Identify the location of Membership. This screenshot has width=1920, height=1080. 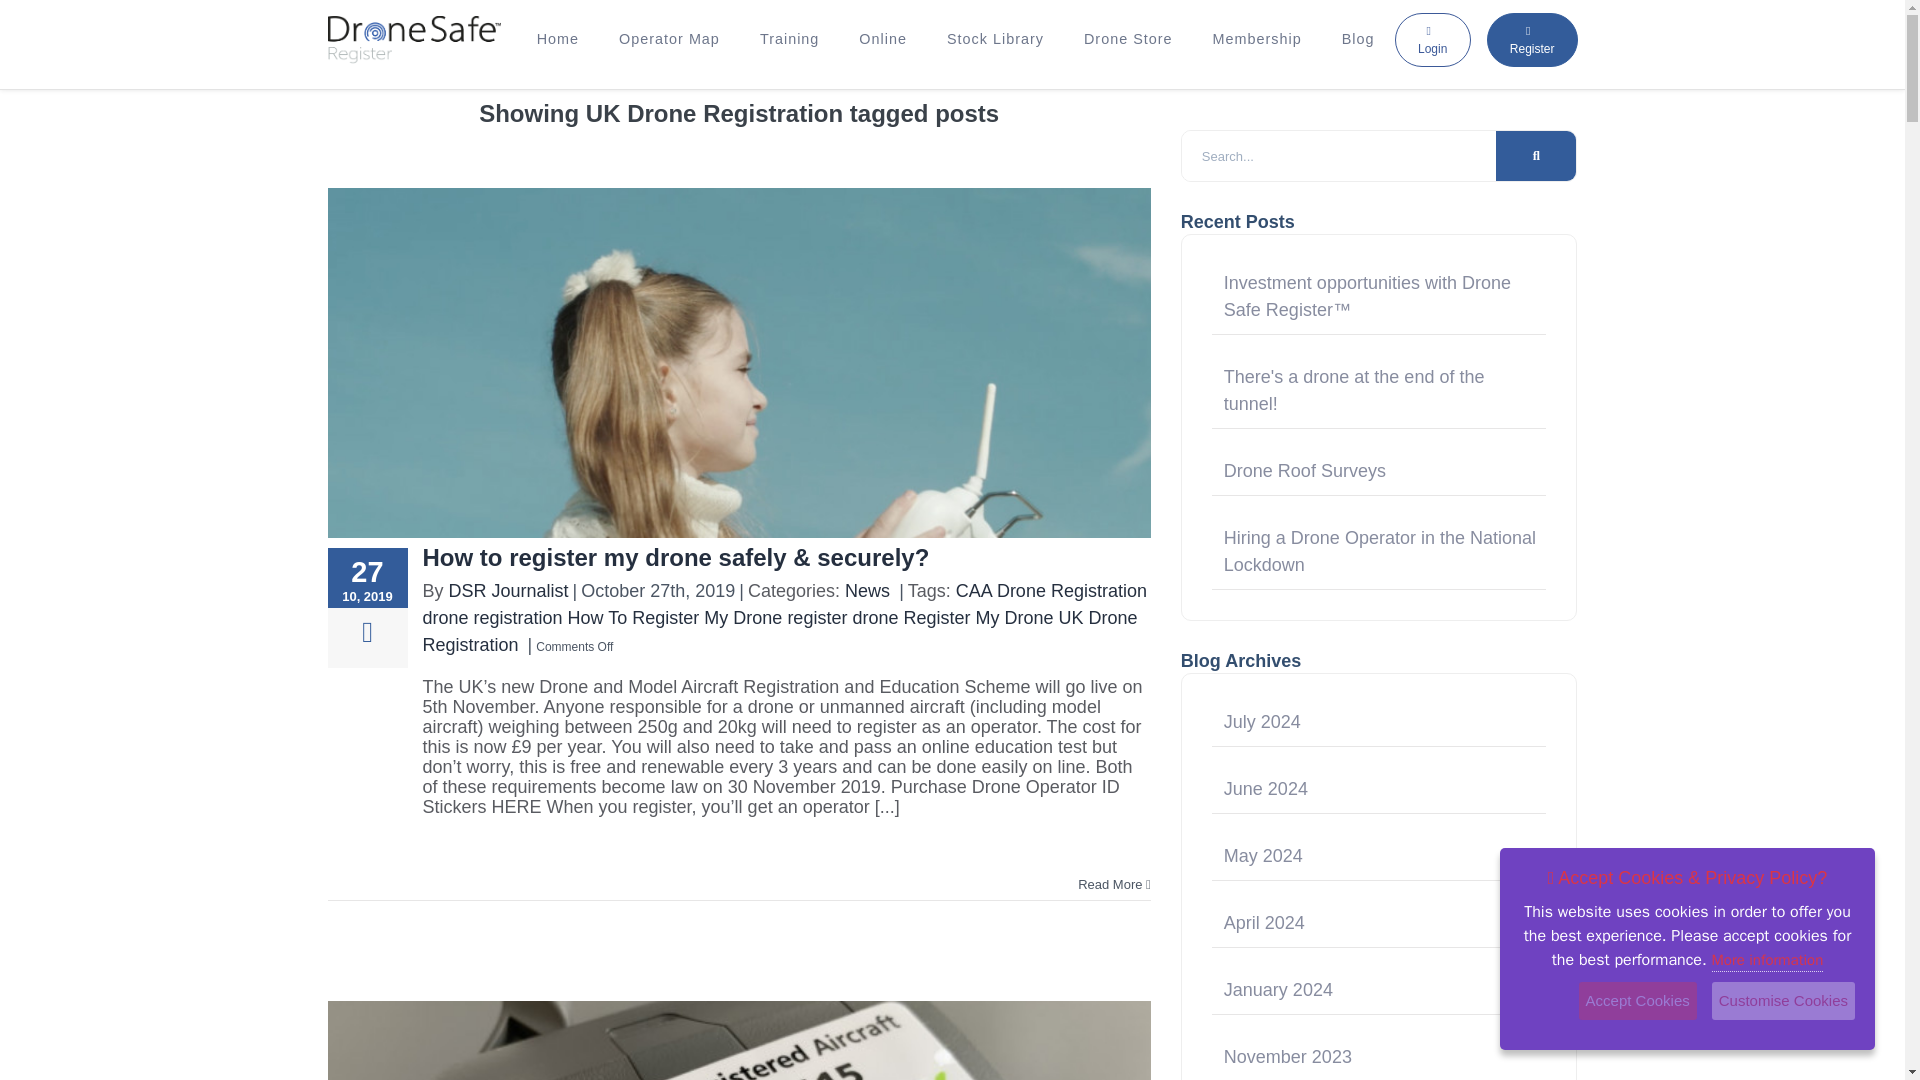
(1257, 39).